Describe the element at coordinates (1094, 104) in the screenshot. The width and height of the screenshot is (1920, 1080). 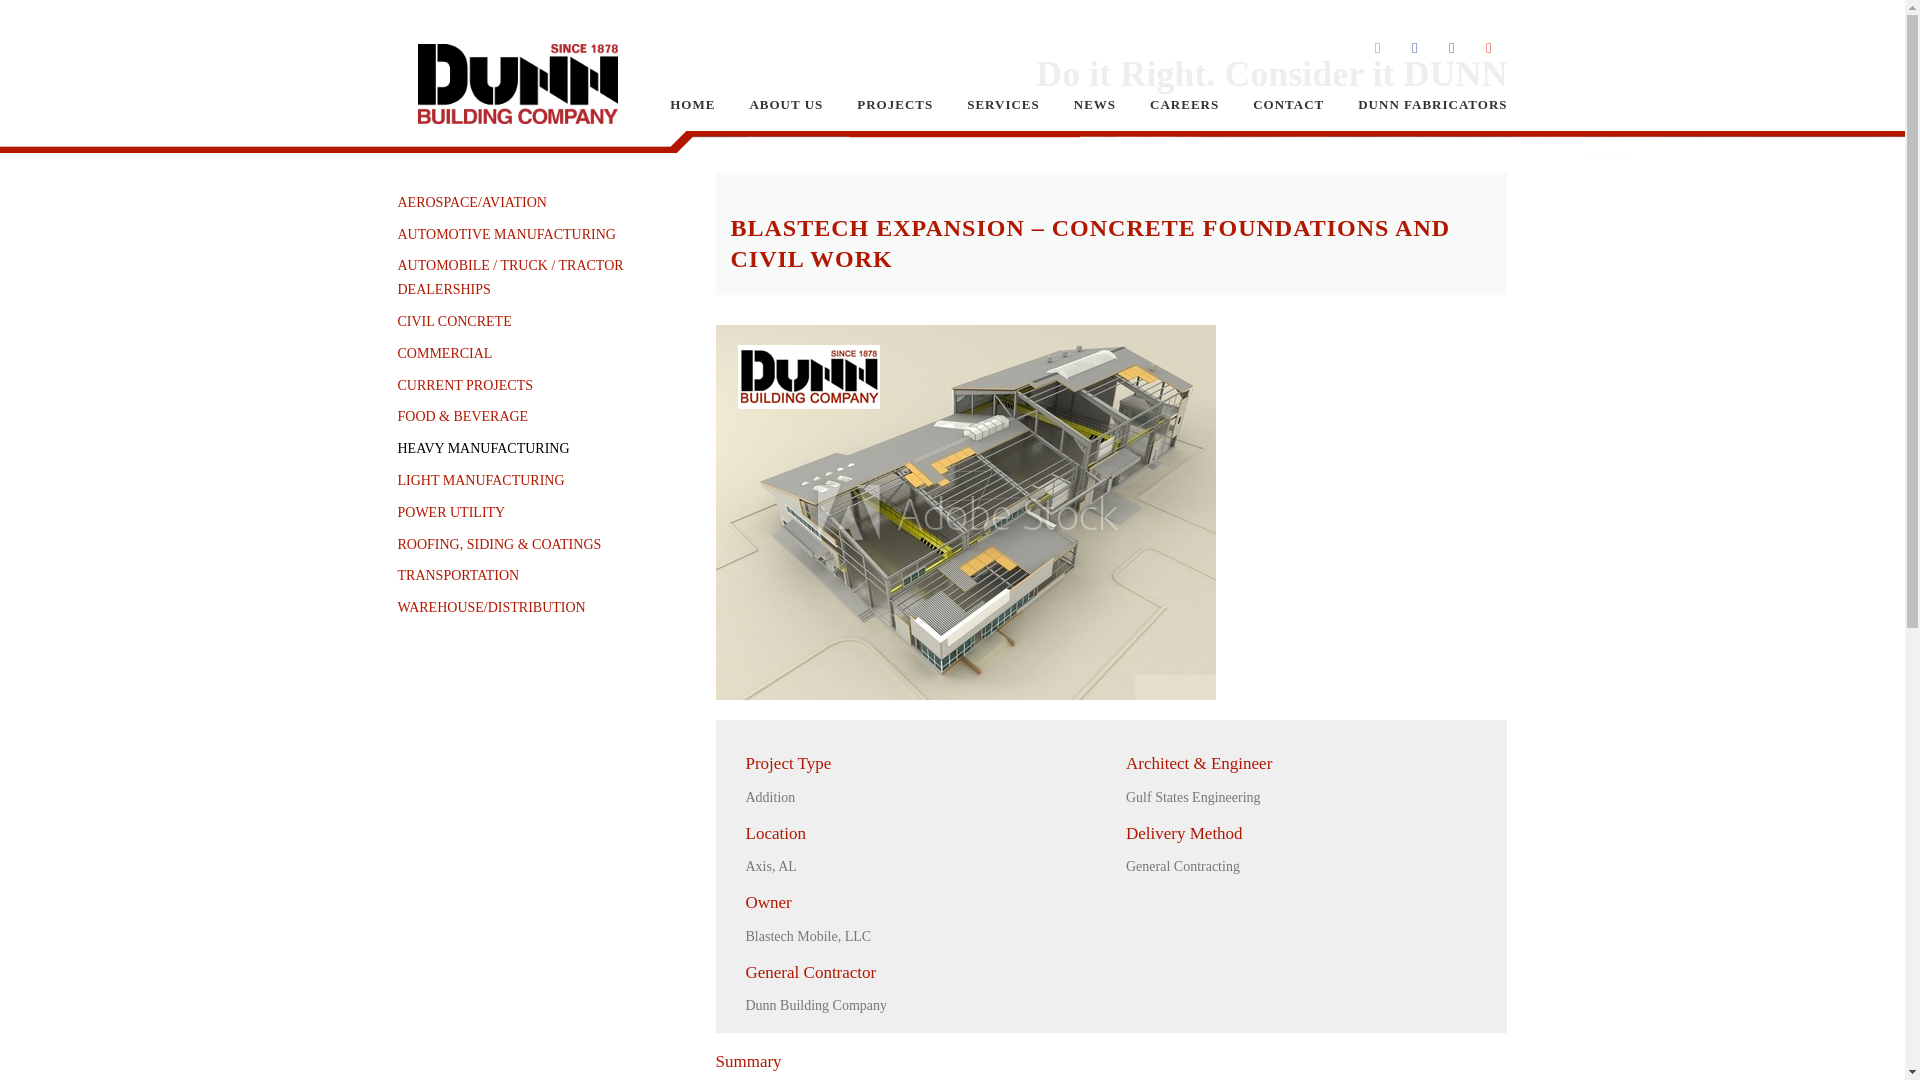
I see `NEWS` at that location.